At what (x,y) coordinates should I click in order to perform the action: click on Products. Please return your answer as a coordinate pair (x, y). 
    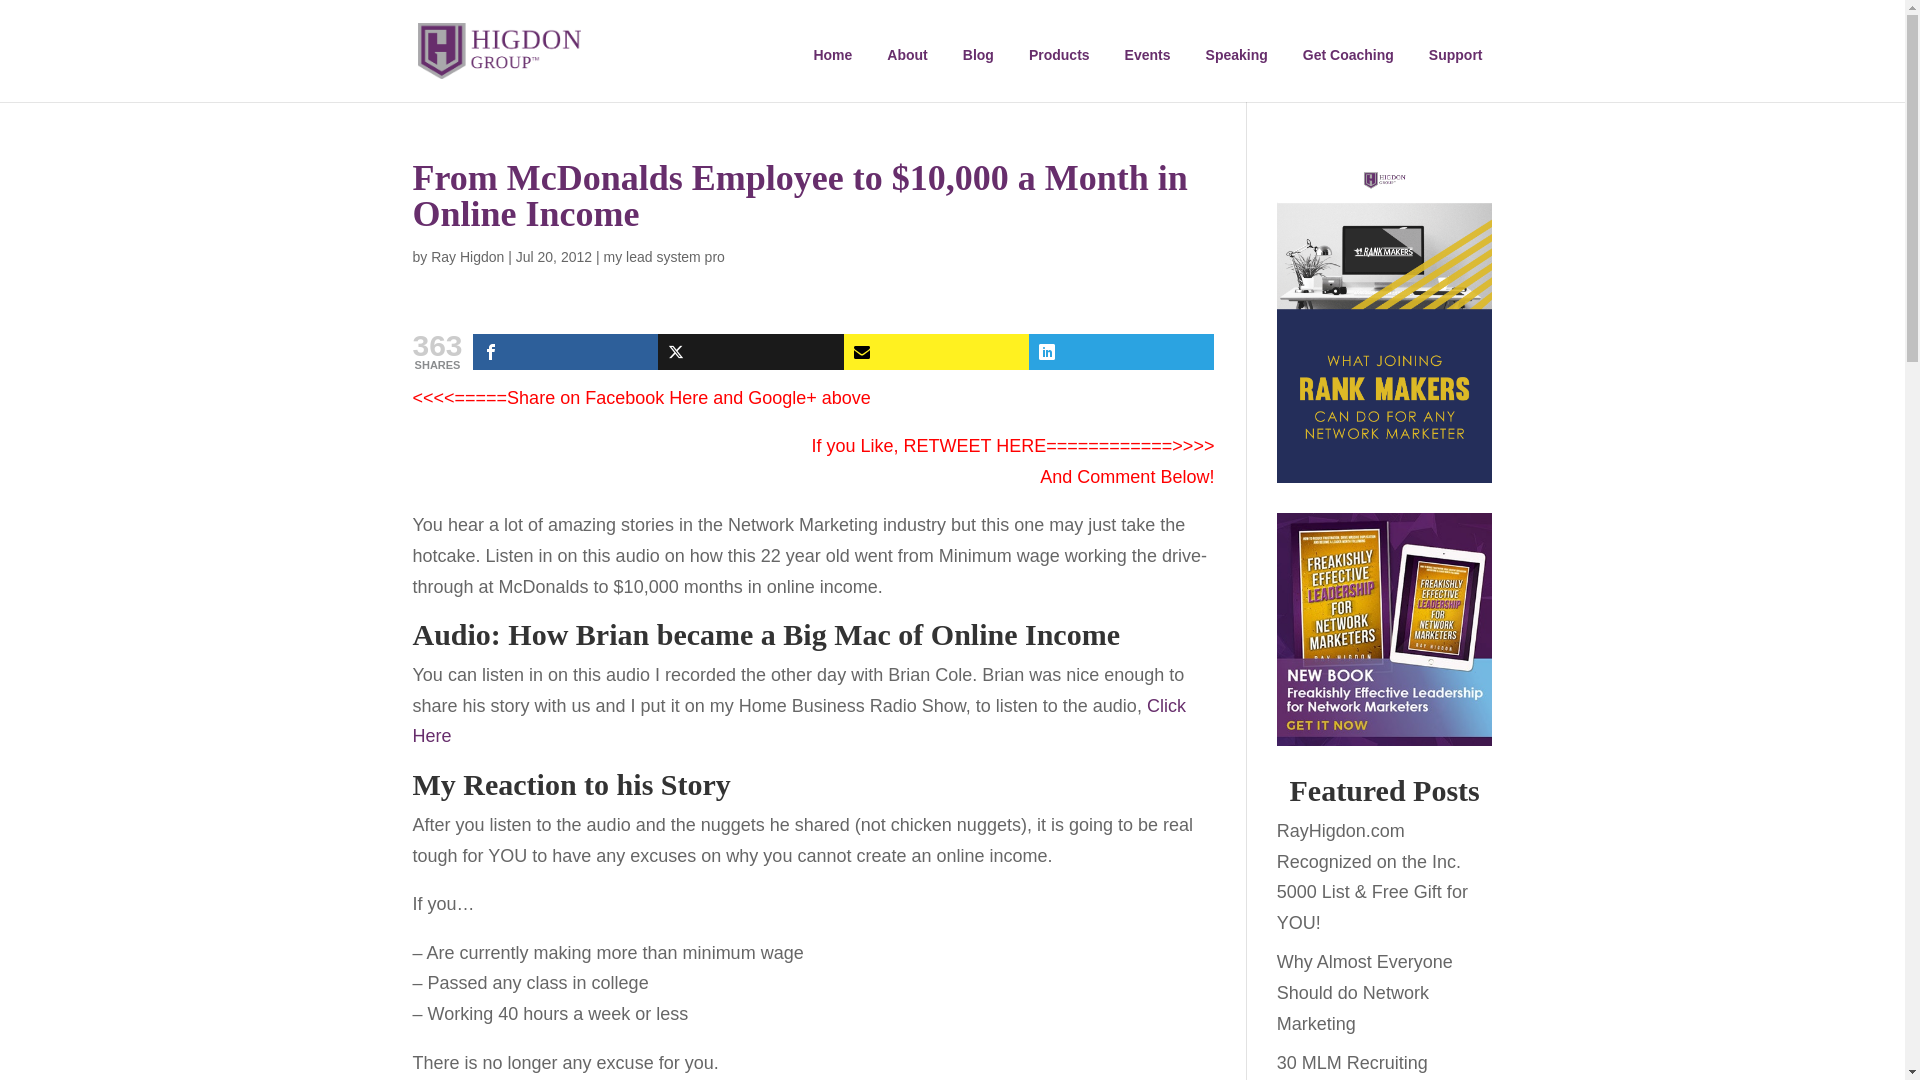
    Looking at the image, I should click on (1060, 54).